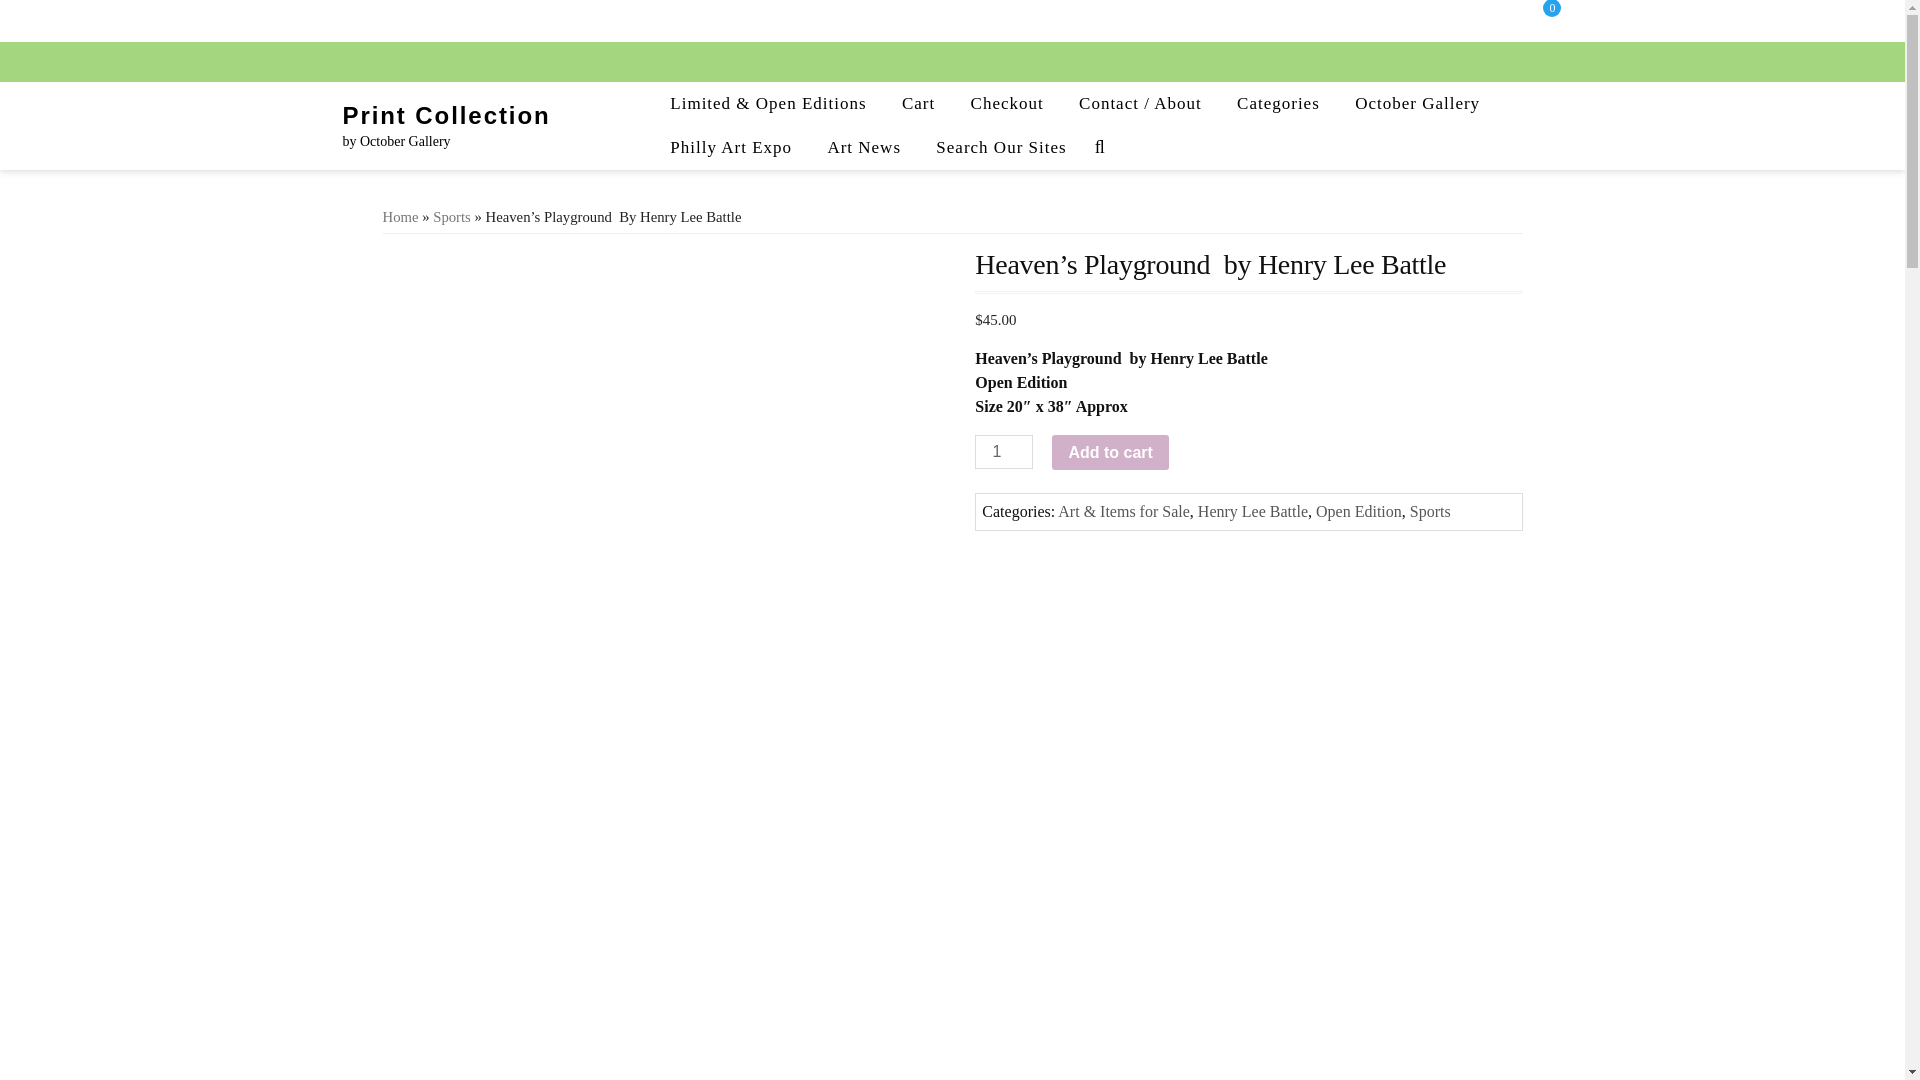  Describe the element at coordinates (1418, 104) in the screenshot. I see `October Gallery` at that location.